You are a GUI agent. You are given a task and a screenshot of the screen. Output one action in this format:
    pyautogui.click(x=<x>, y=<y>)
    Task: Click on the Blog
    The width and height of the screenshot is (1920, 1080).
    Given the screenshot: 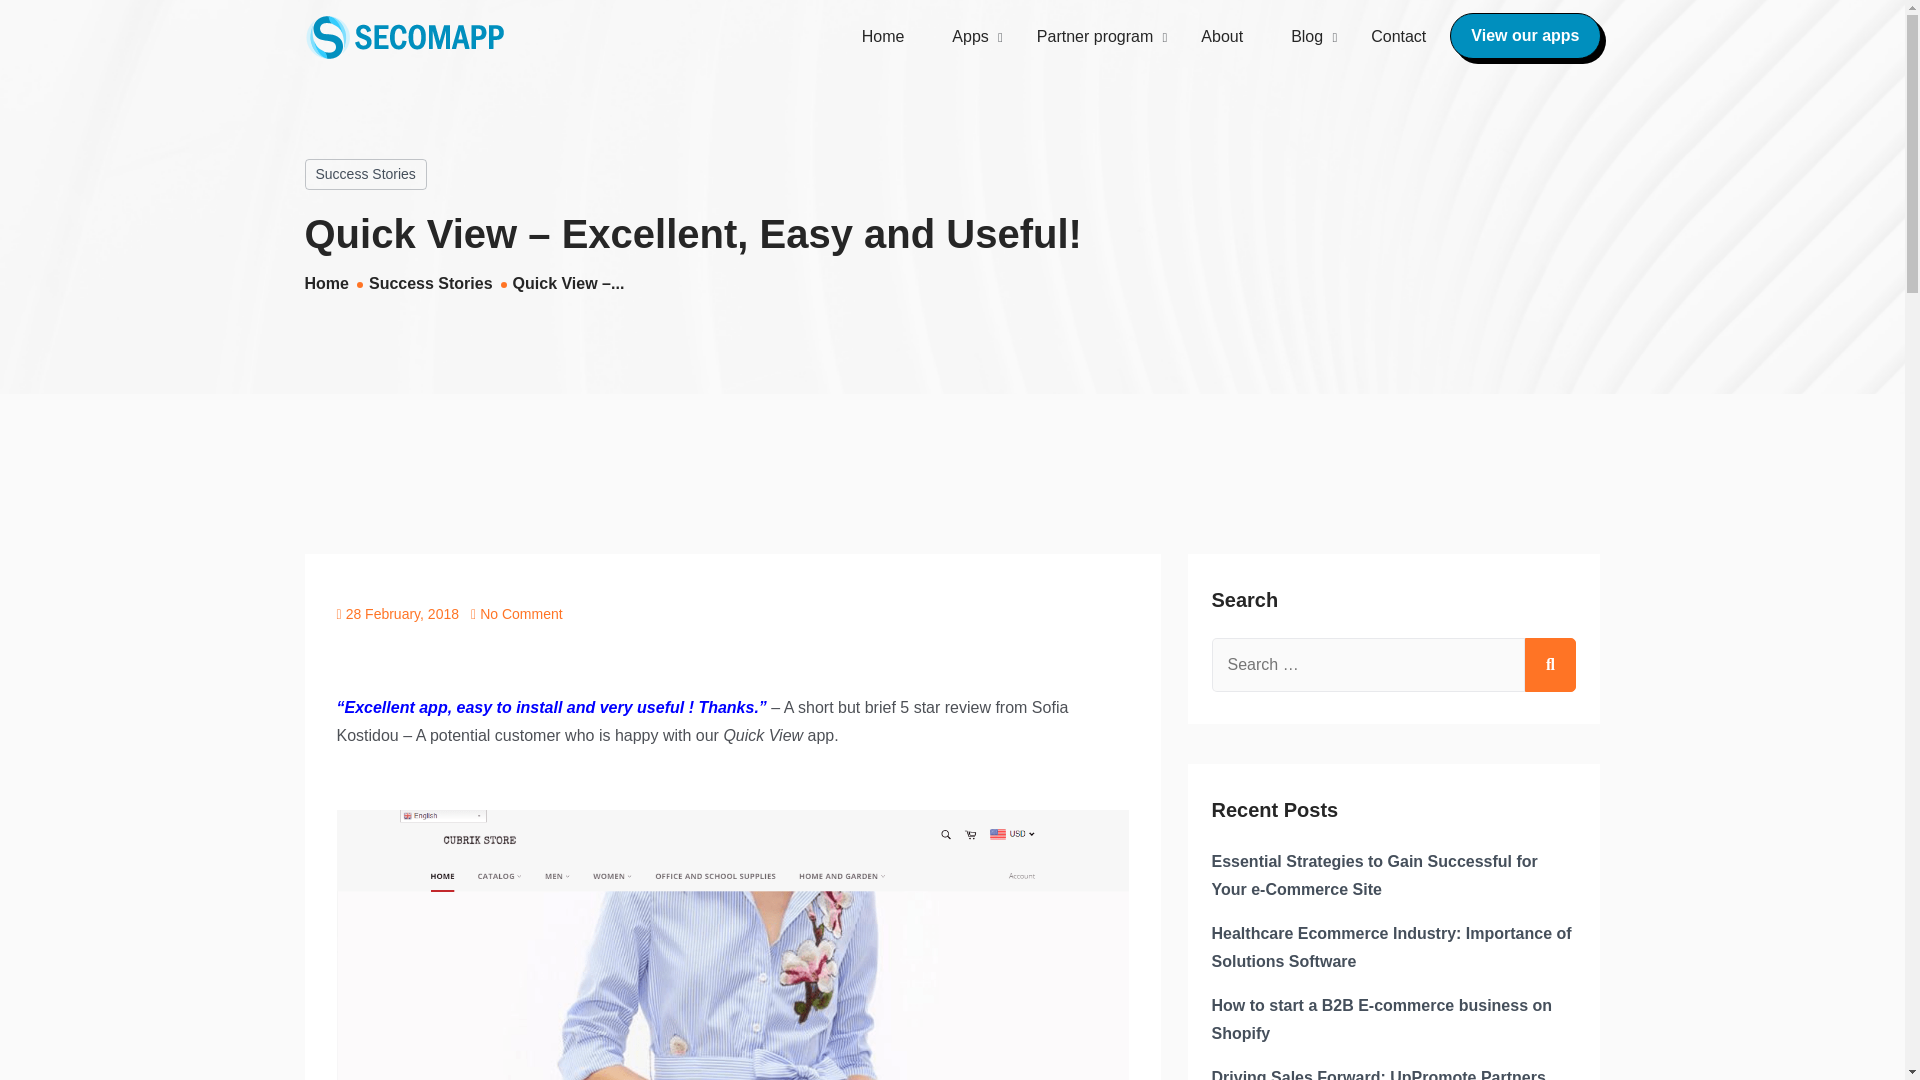 What is the action you would take?
    pyautogui.click(x=1307, y=36)
    